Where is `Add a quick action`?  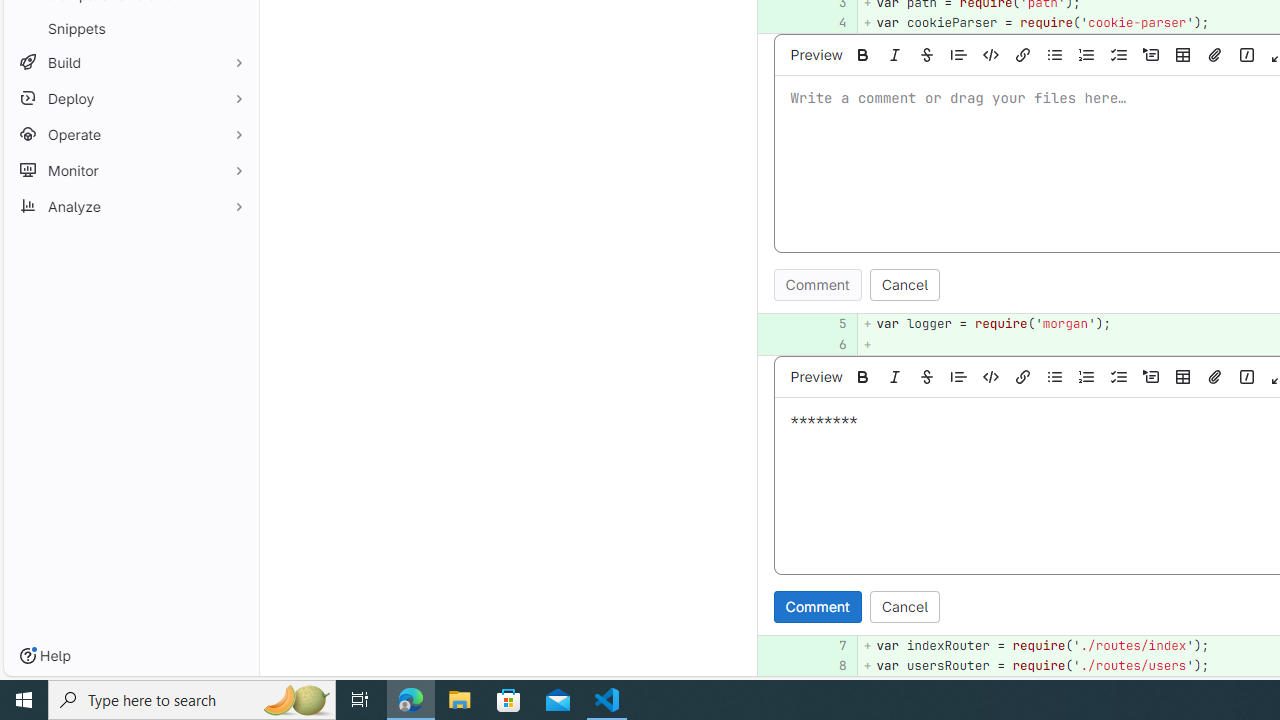 Add a quick action is located at coordinates (1247, 376).